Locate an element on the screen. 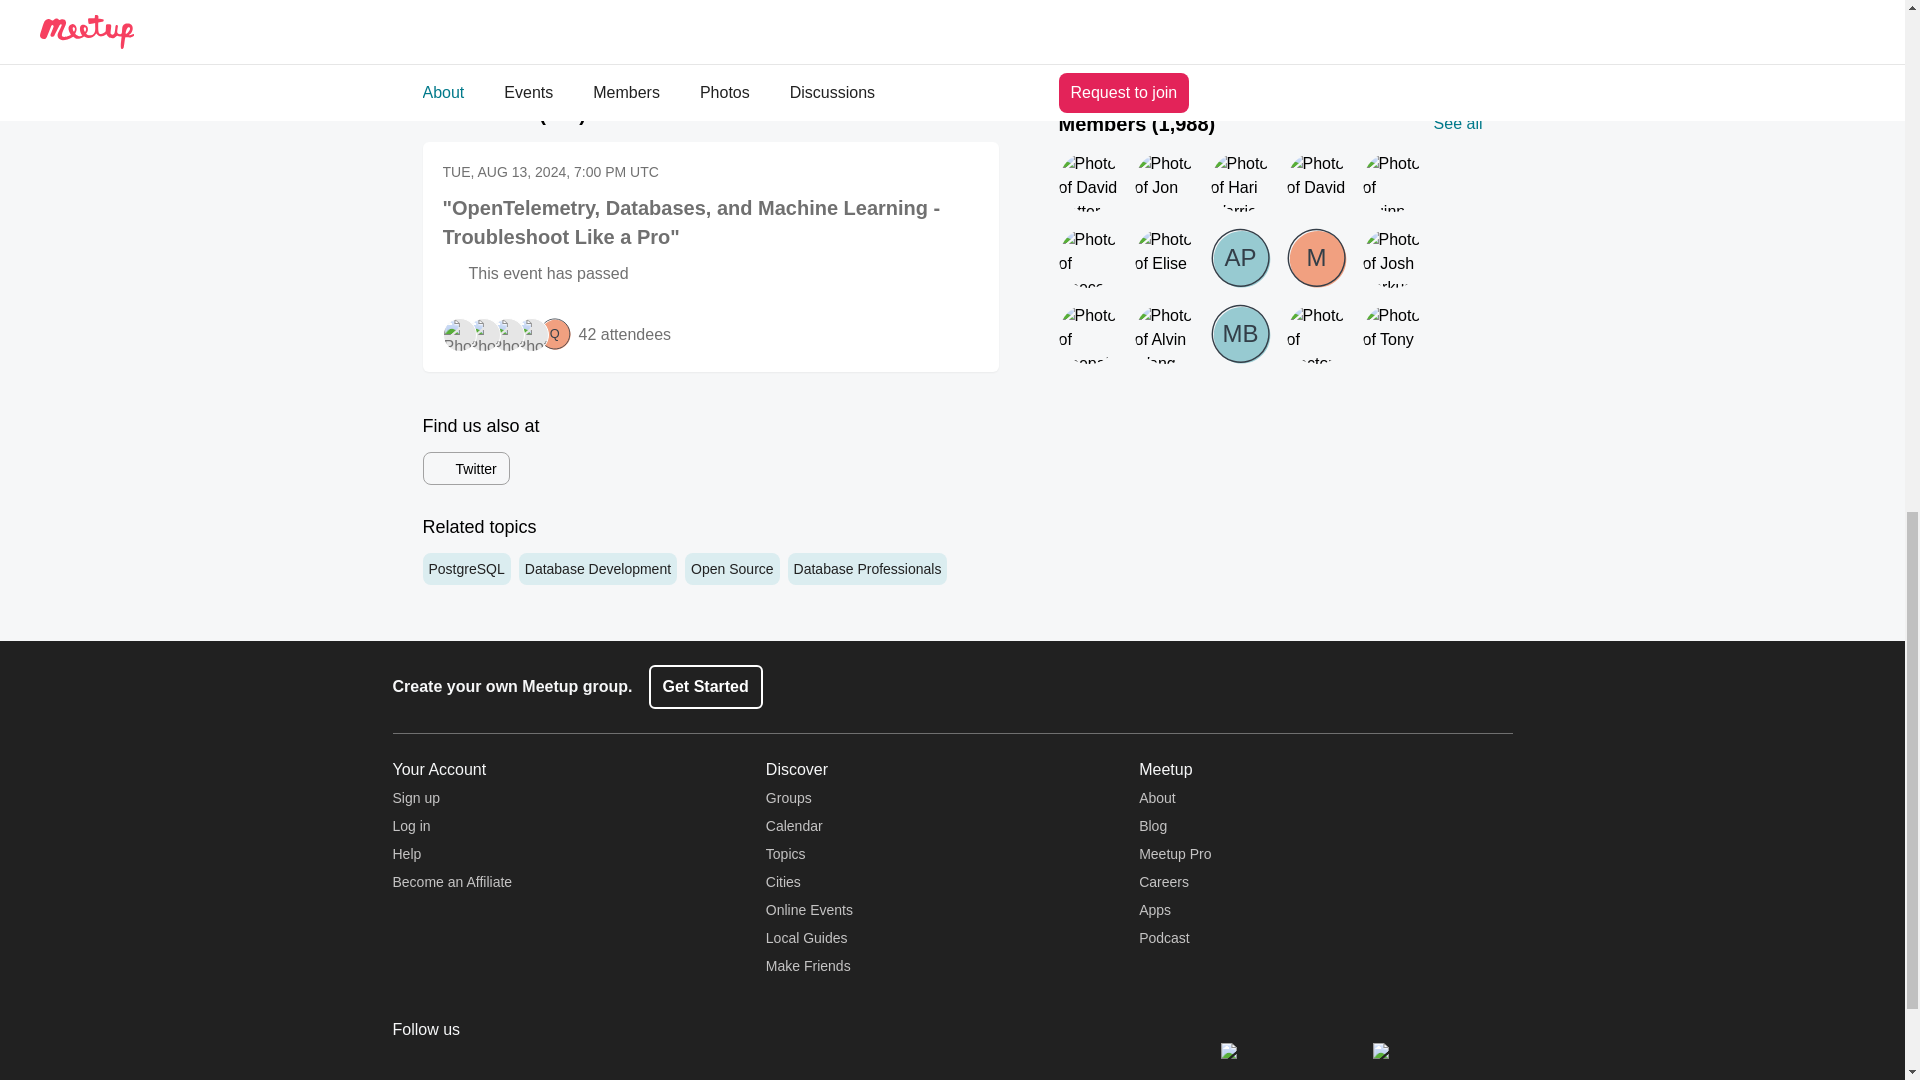 The width and height of the screenshot is (1920, 1080). Q is located at coordinates (554, 333).